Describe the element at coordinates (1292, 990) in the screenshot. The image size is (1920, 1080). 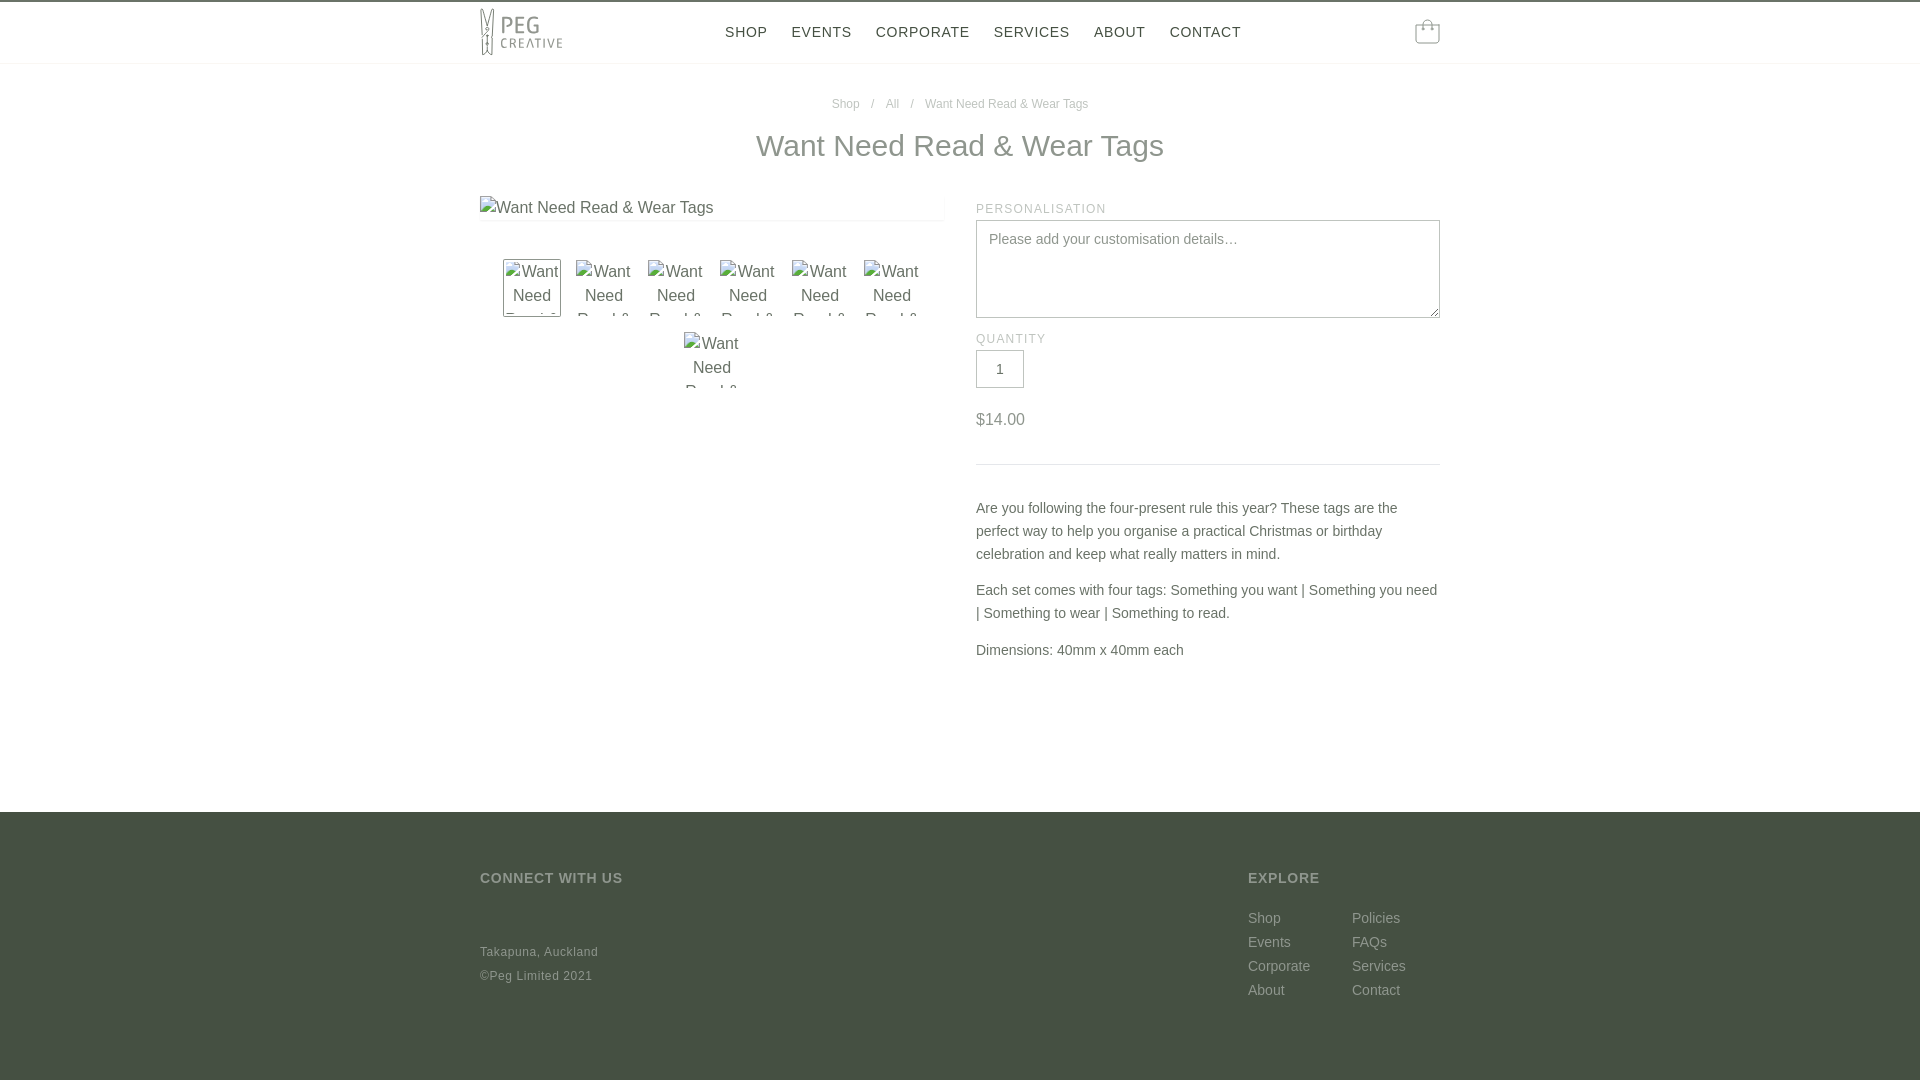
I see `About` at that location.